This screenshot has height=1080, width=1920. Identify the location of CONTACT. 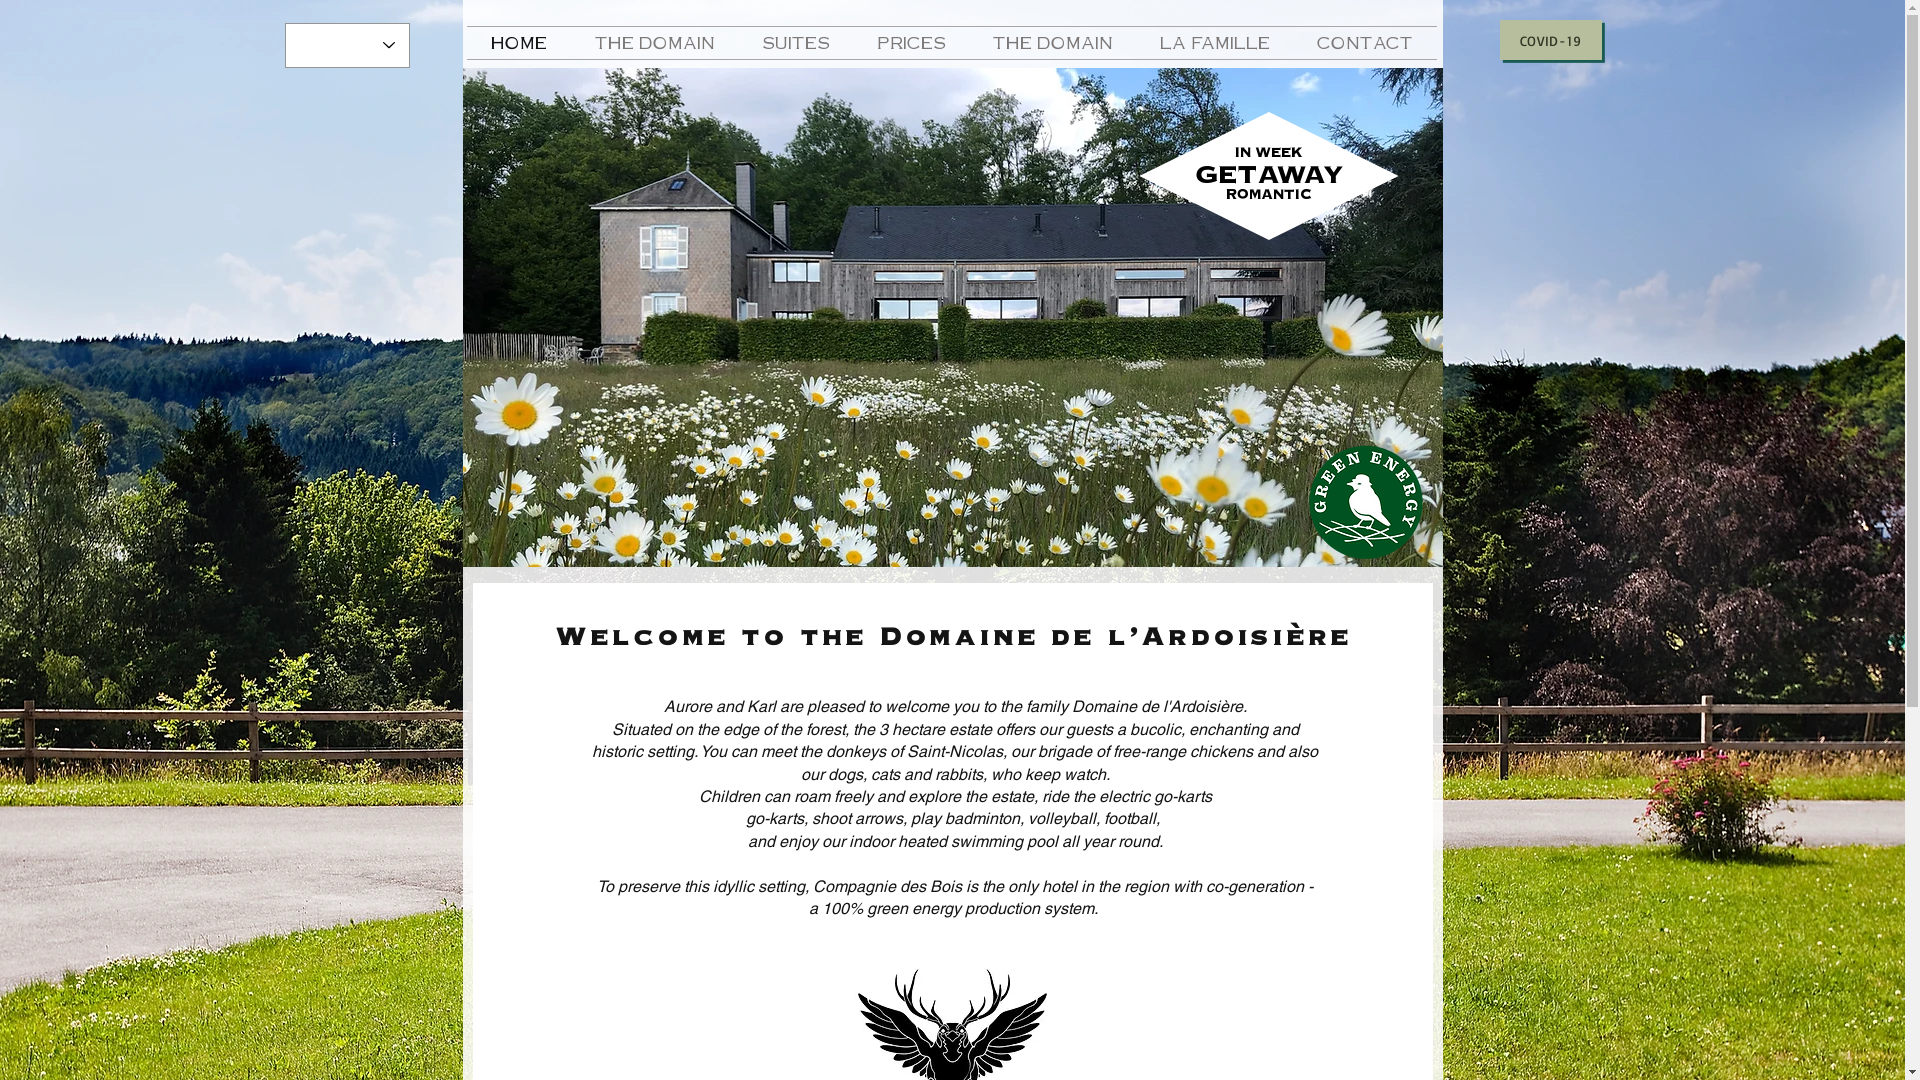
(1366, 43).